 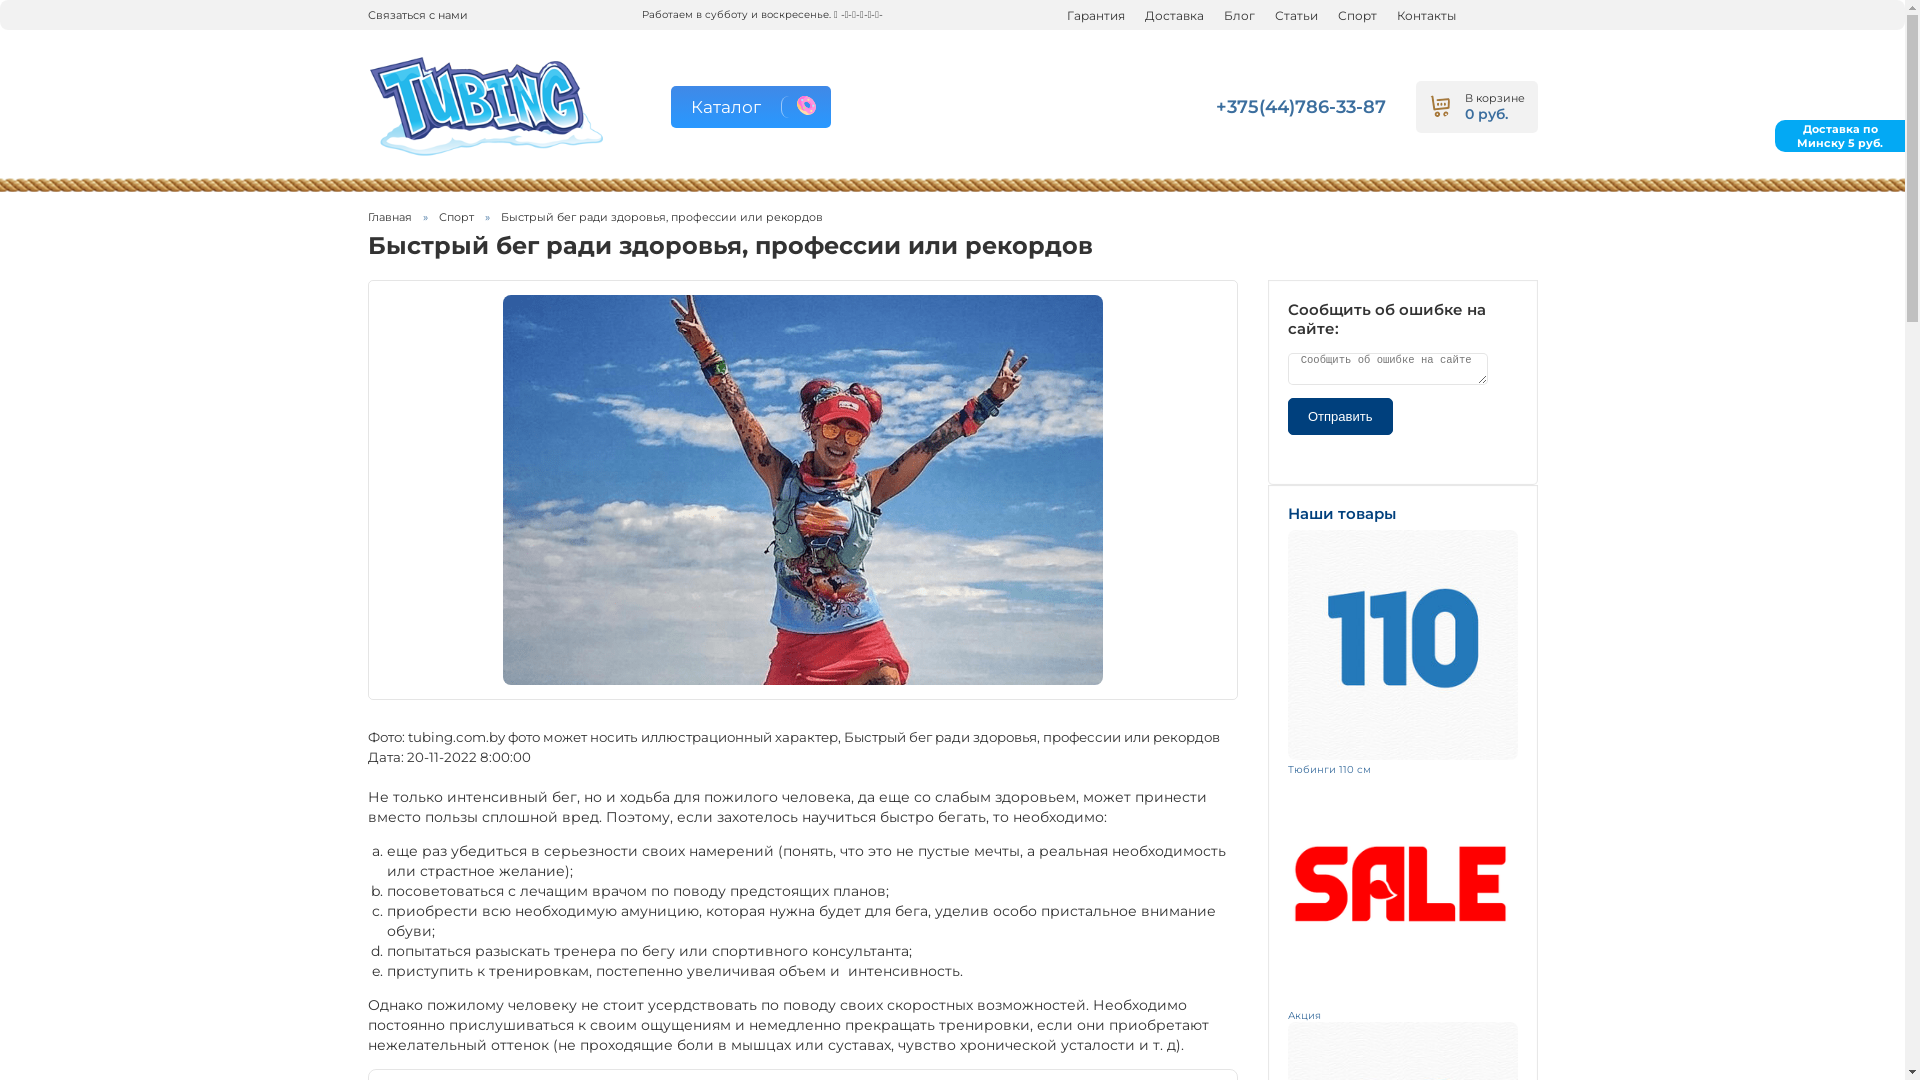 What do you see at coordinates (488, 108) in the screenshot?
I see `Tubing` at bounding box center [488, 108].